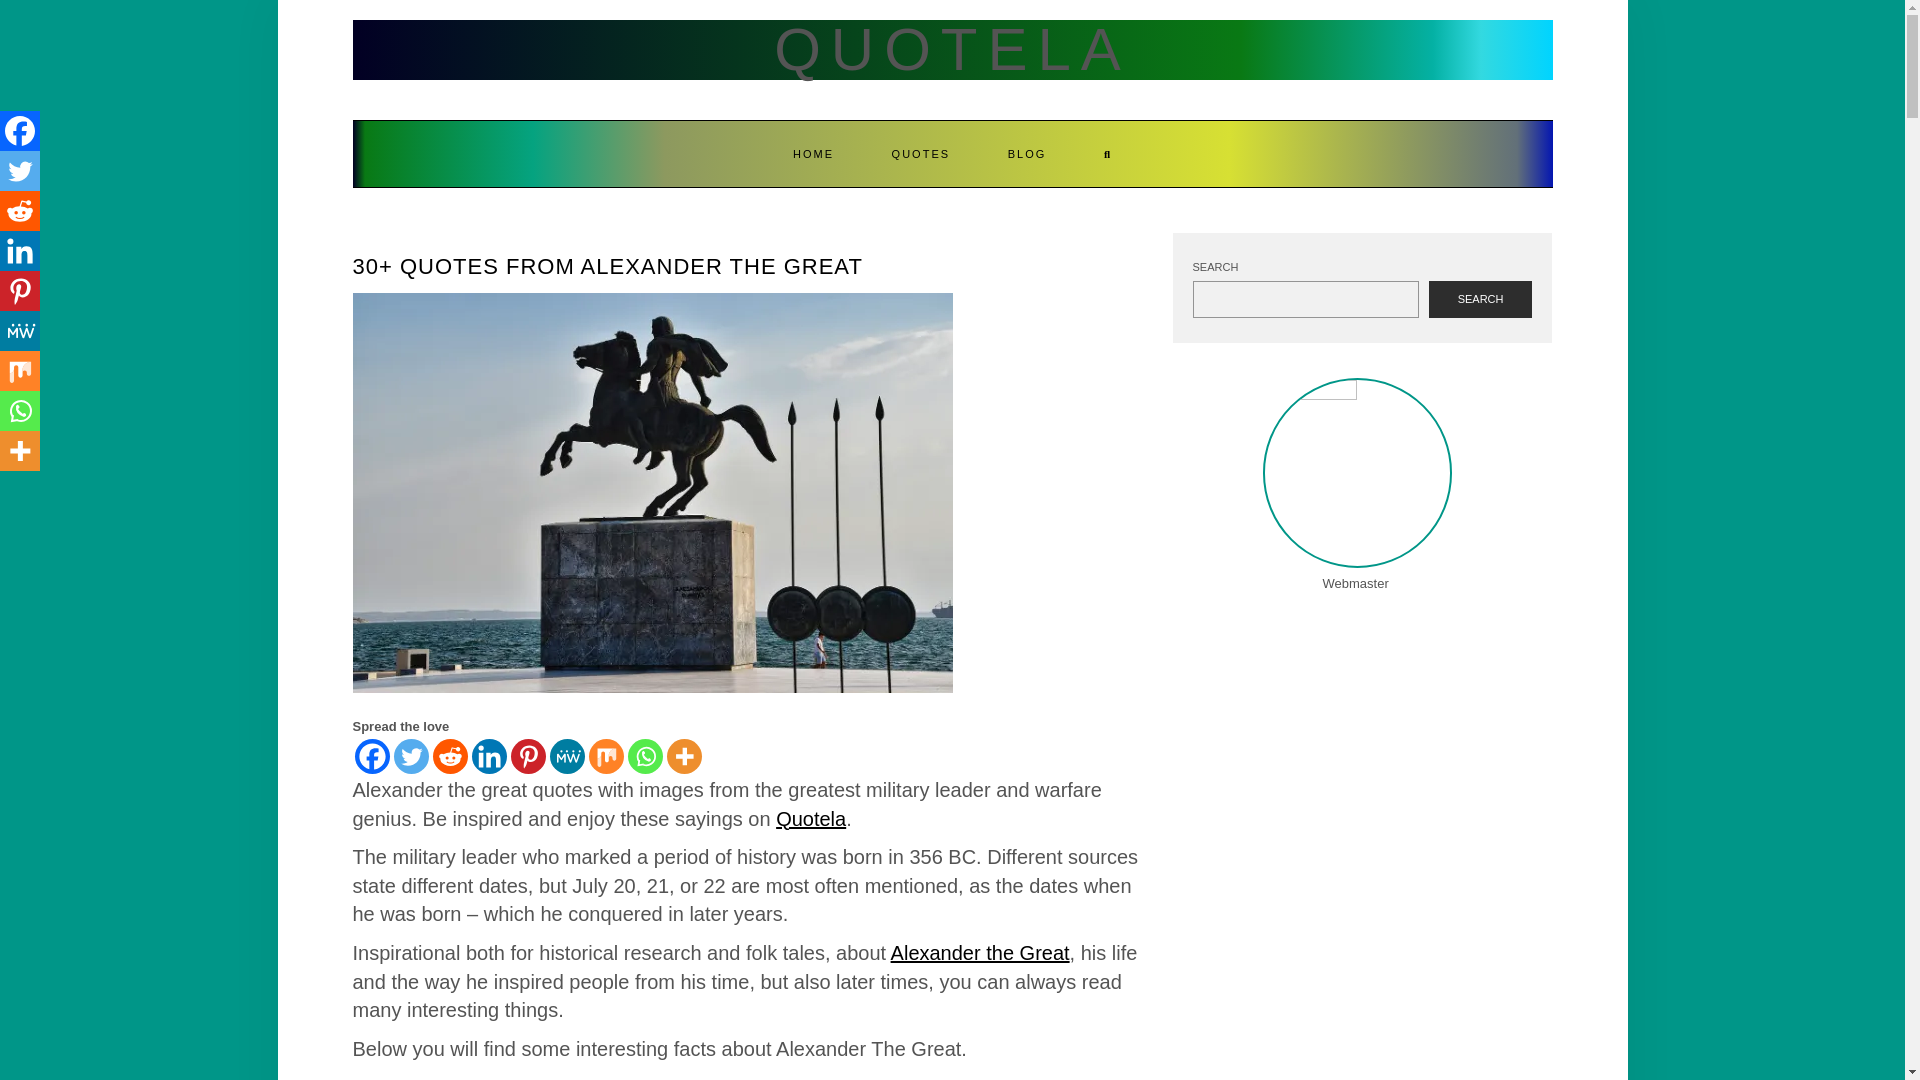 The height and width of the screenshot is (1080, 1920). Describe the element at coordinates (20, 331) in the screenshot. I see `MeWe` at that location.